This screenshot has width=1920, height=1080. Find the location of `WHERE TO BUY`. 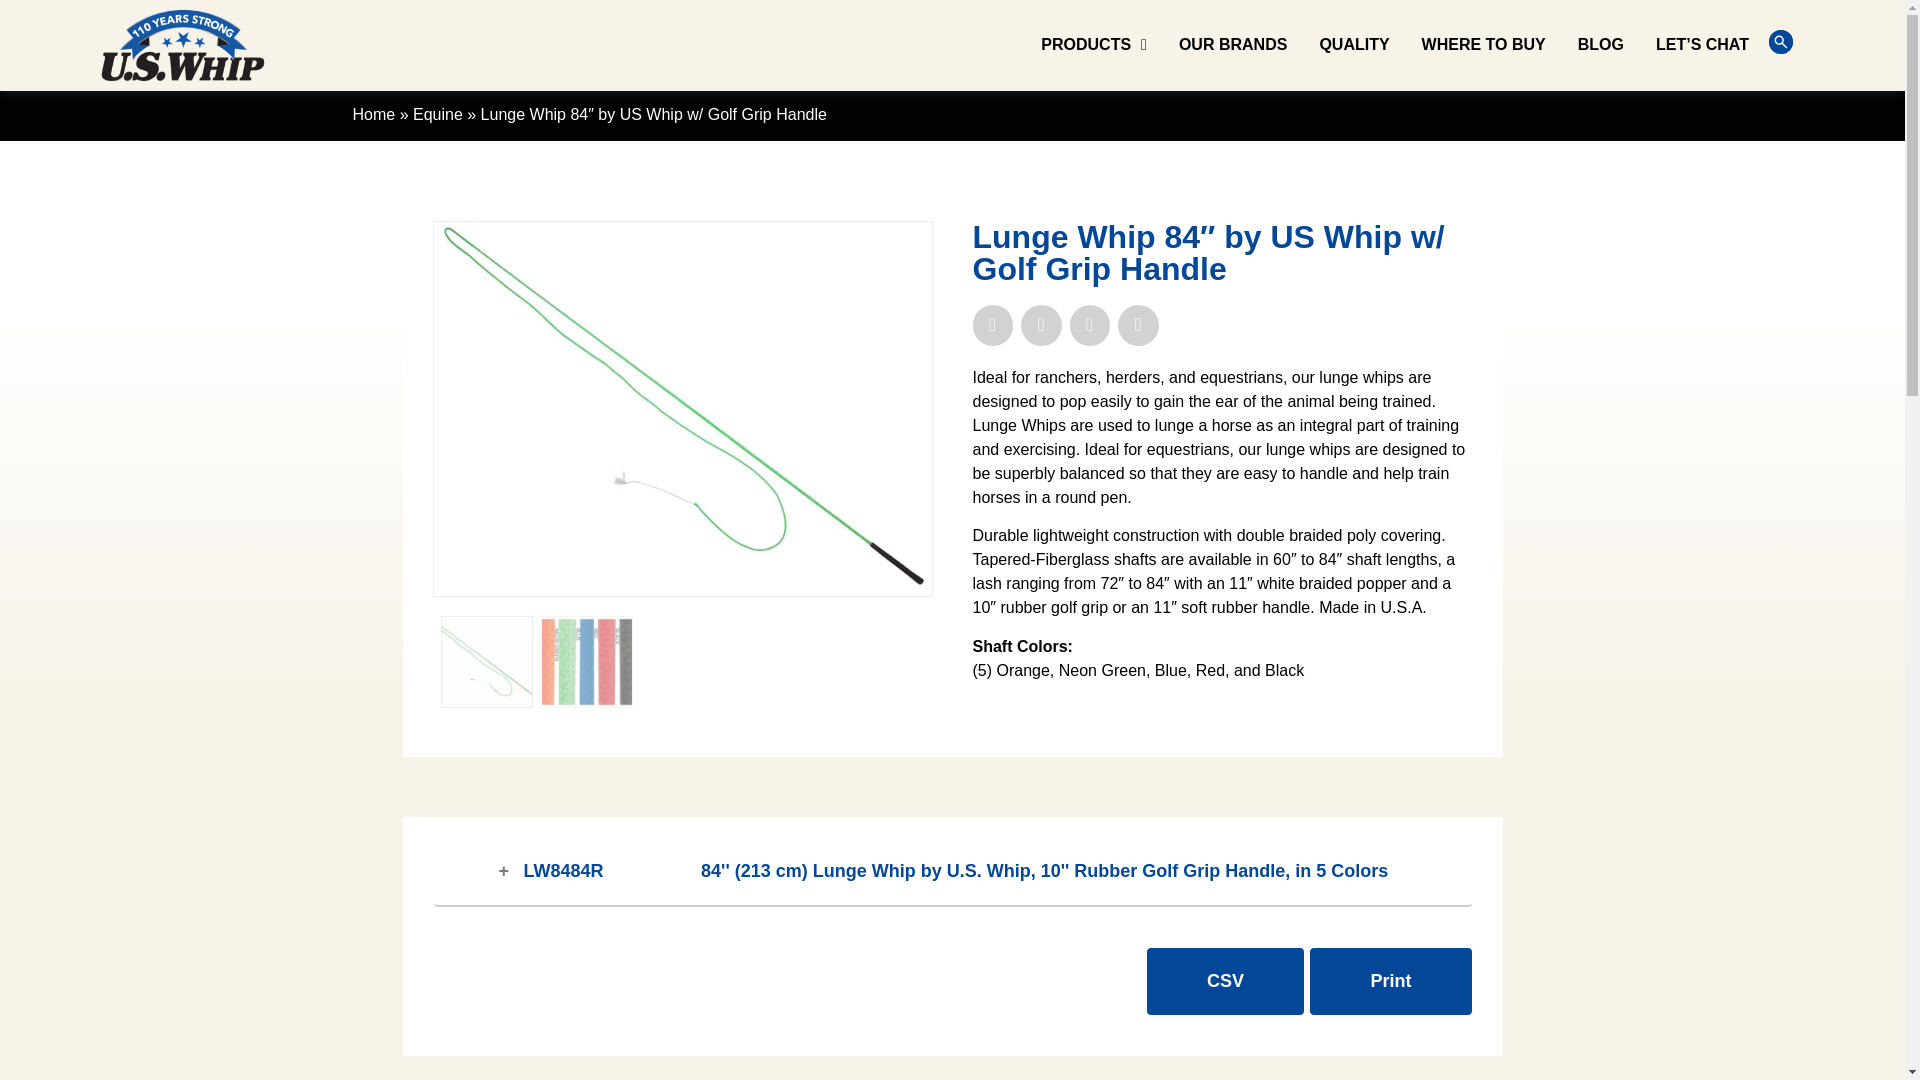

WHERE TO BUY is located at coordinates (1484, 44).